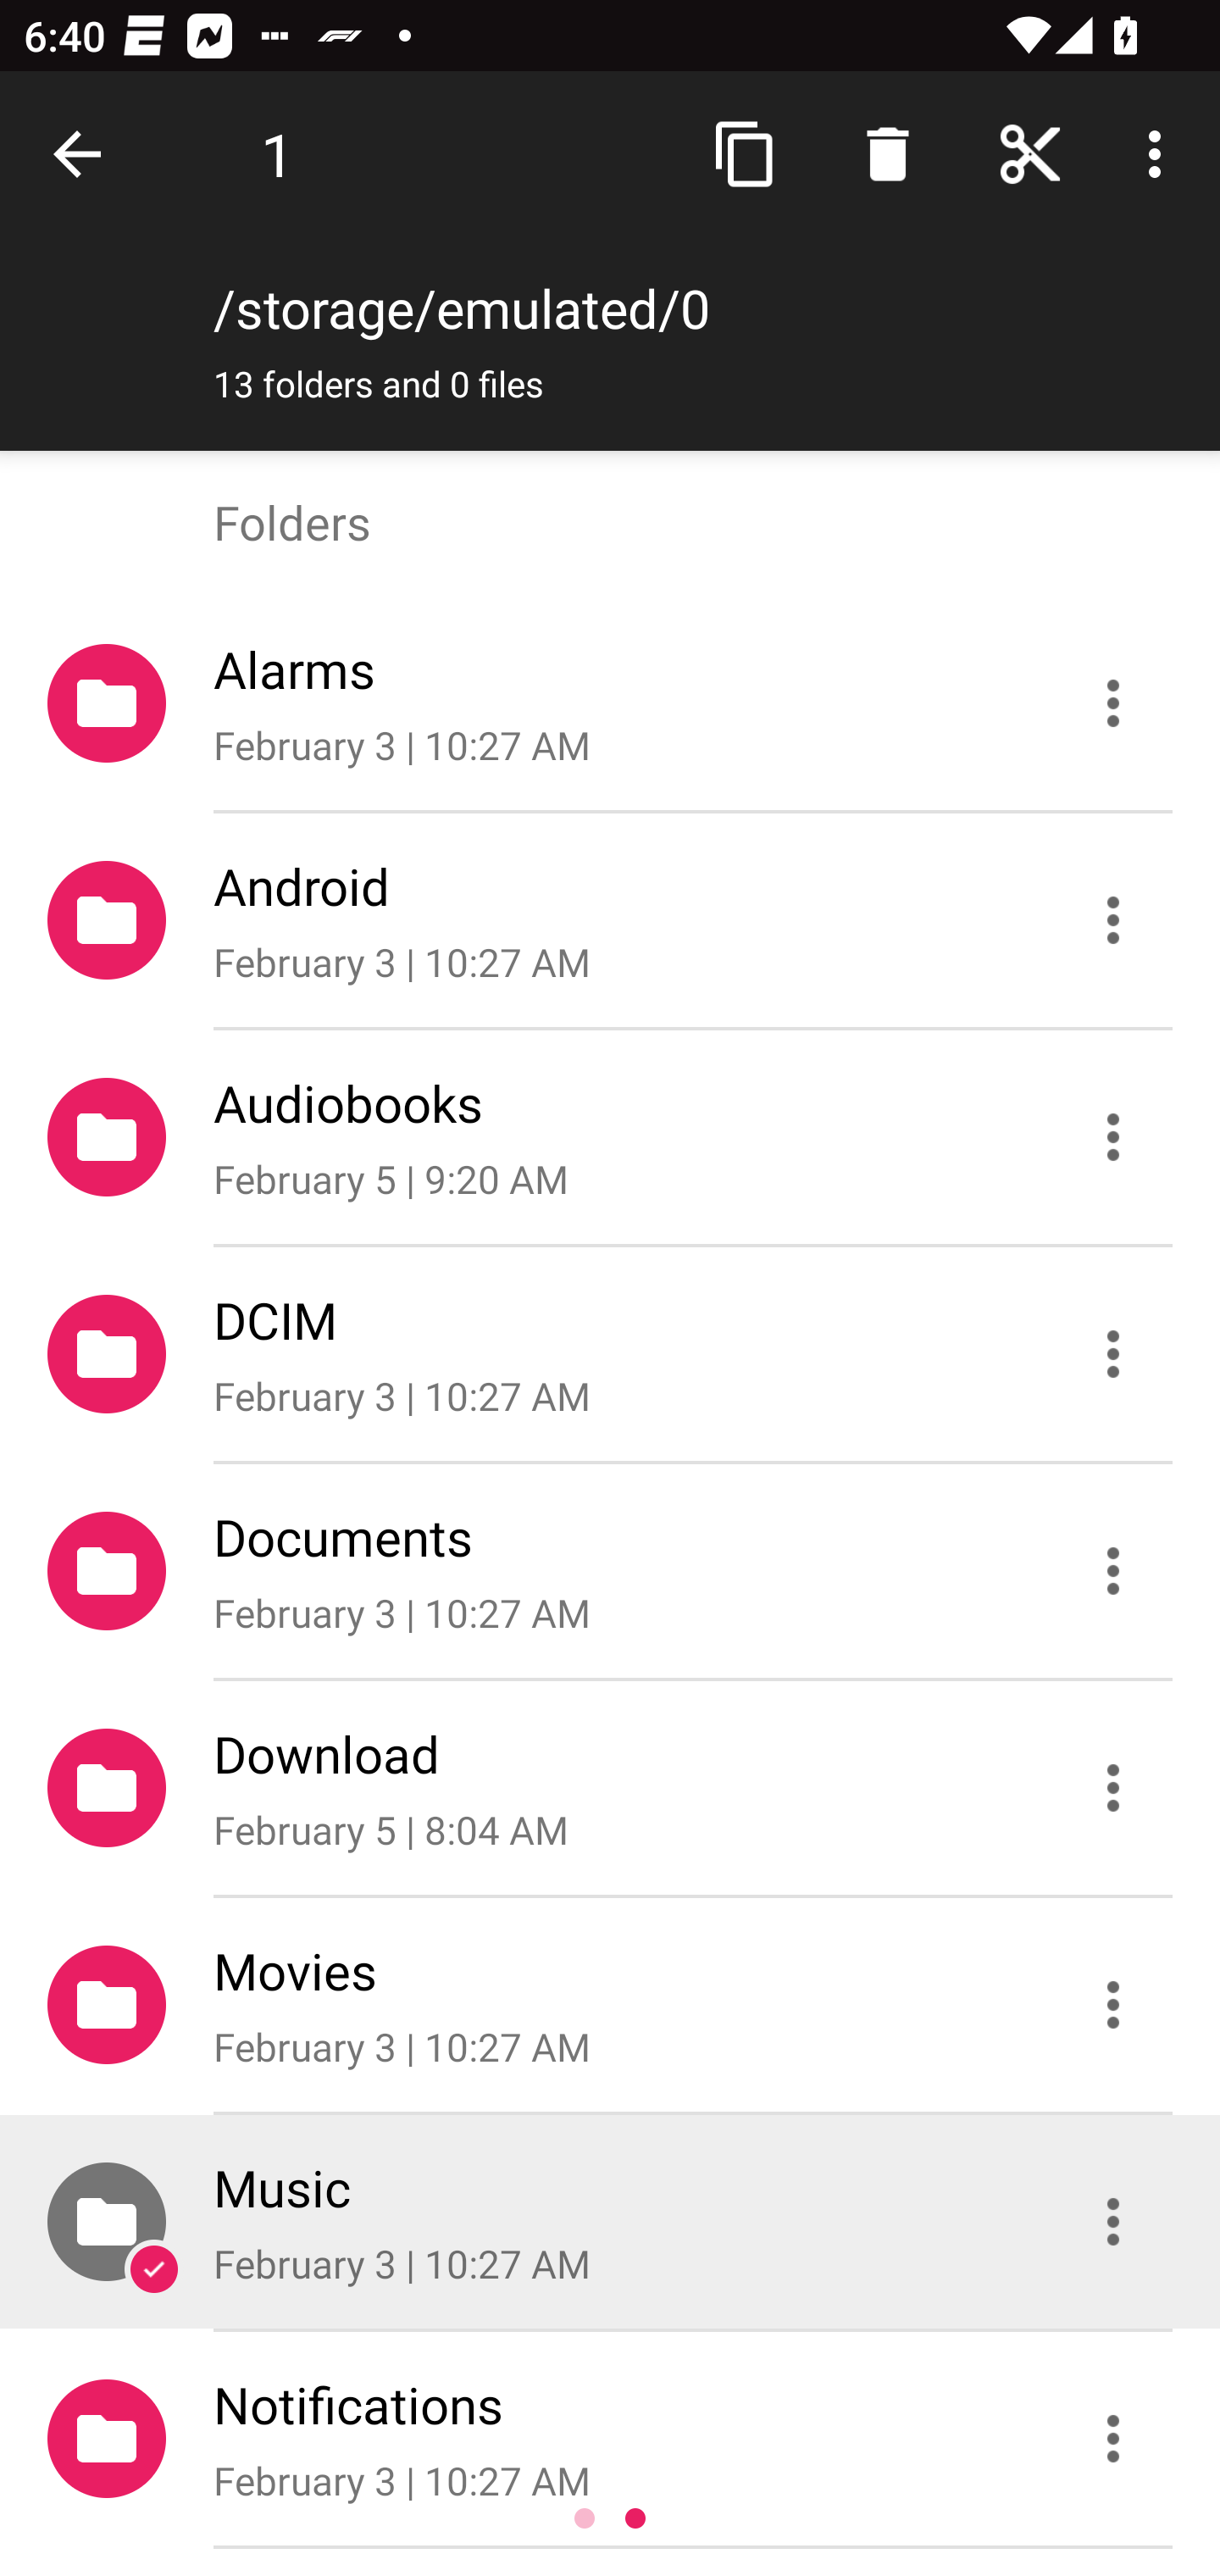  I want to click on 1, so click(278, 154).